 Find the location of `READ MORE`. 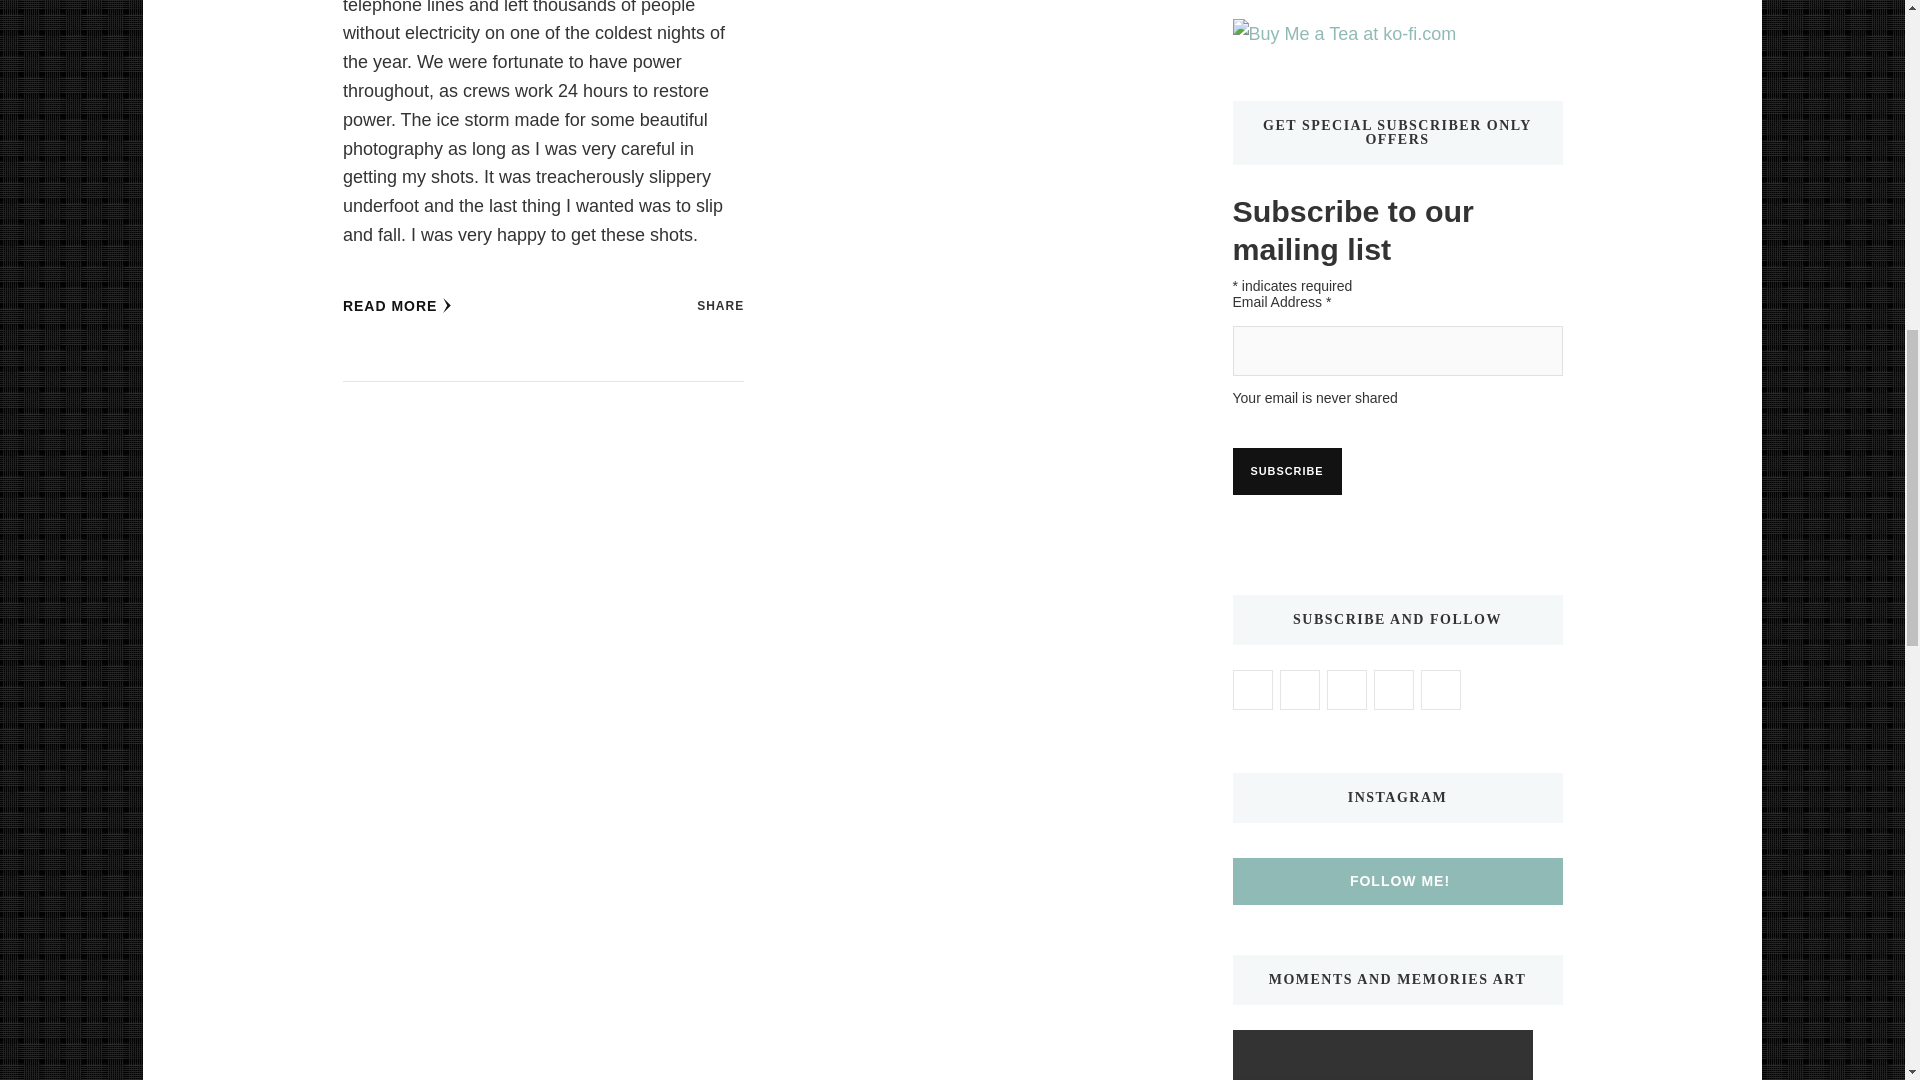

READ MORE is located at coordinates (398, 306).